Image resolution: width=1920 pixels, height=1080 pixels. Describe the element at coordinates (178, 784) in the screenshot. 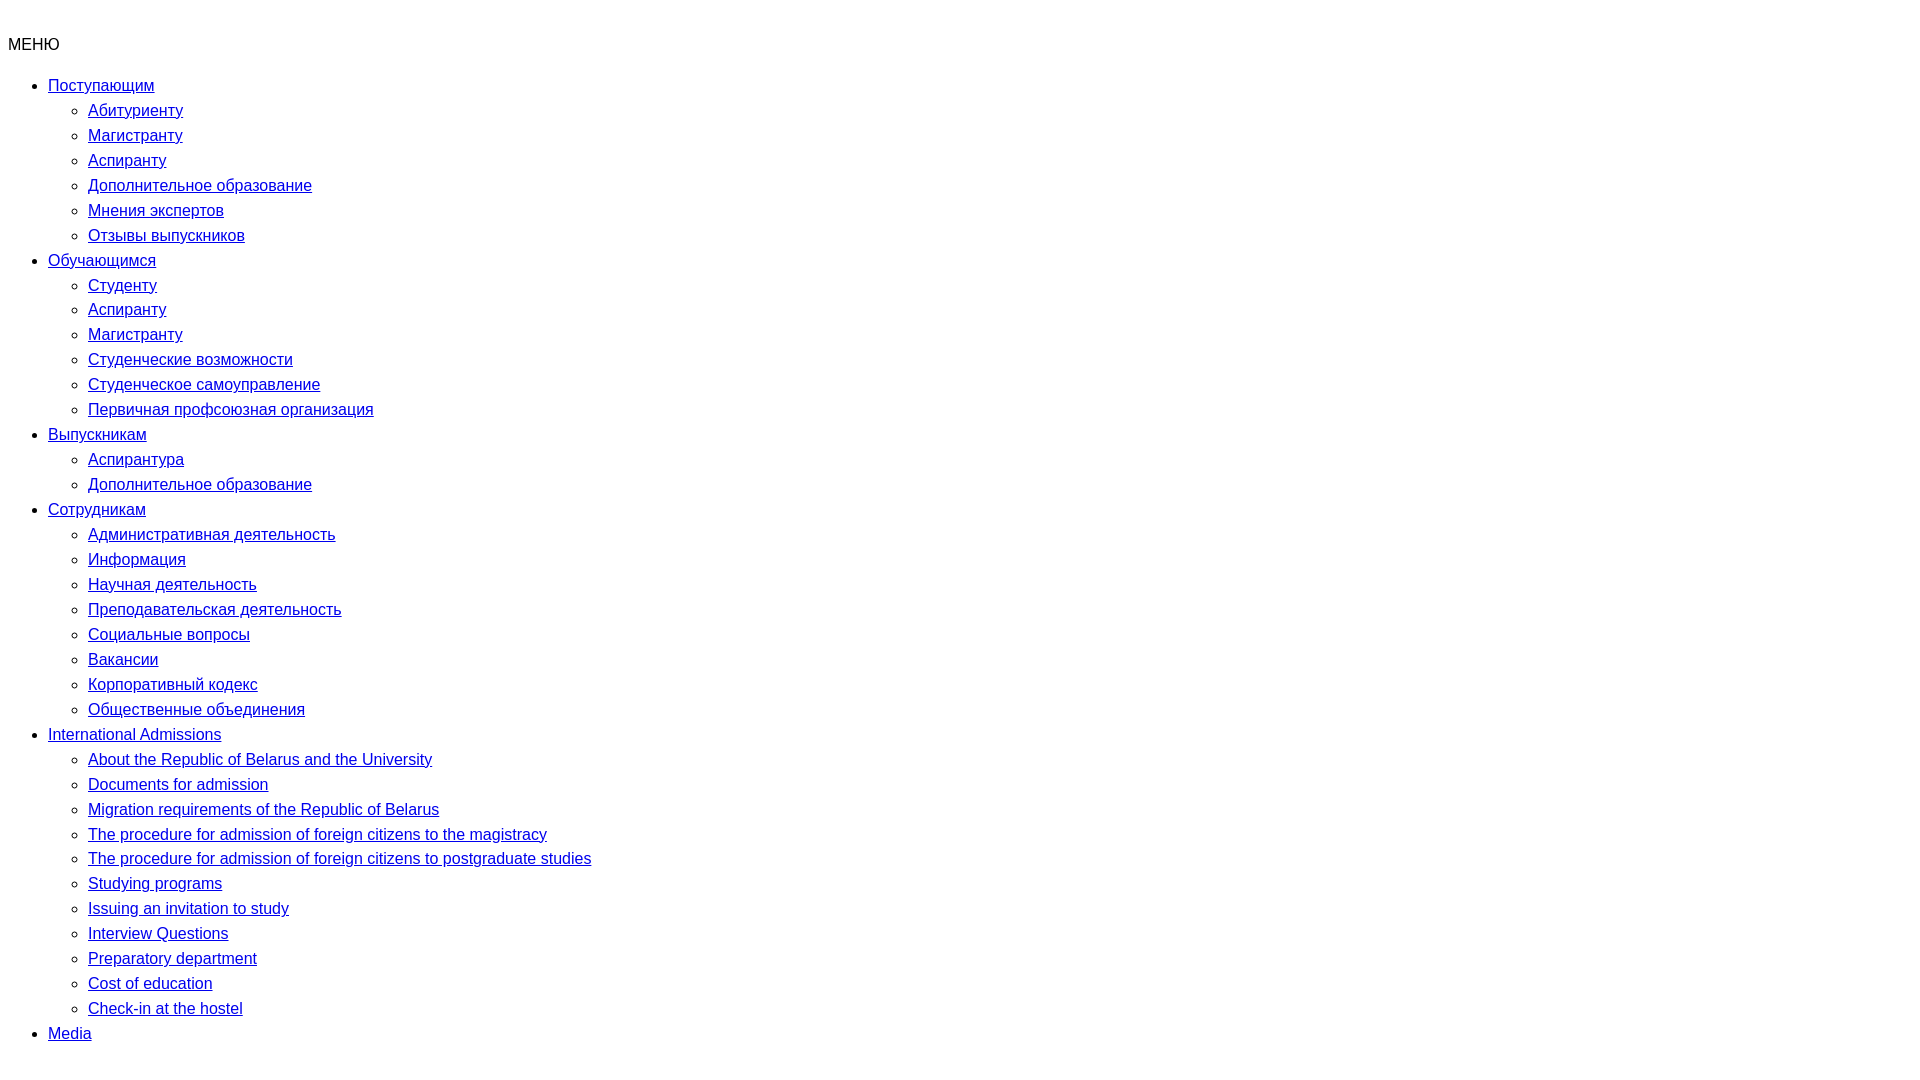

I see `Documents for admission` at that location.